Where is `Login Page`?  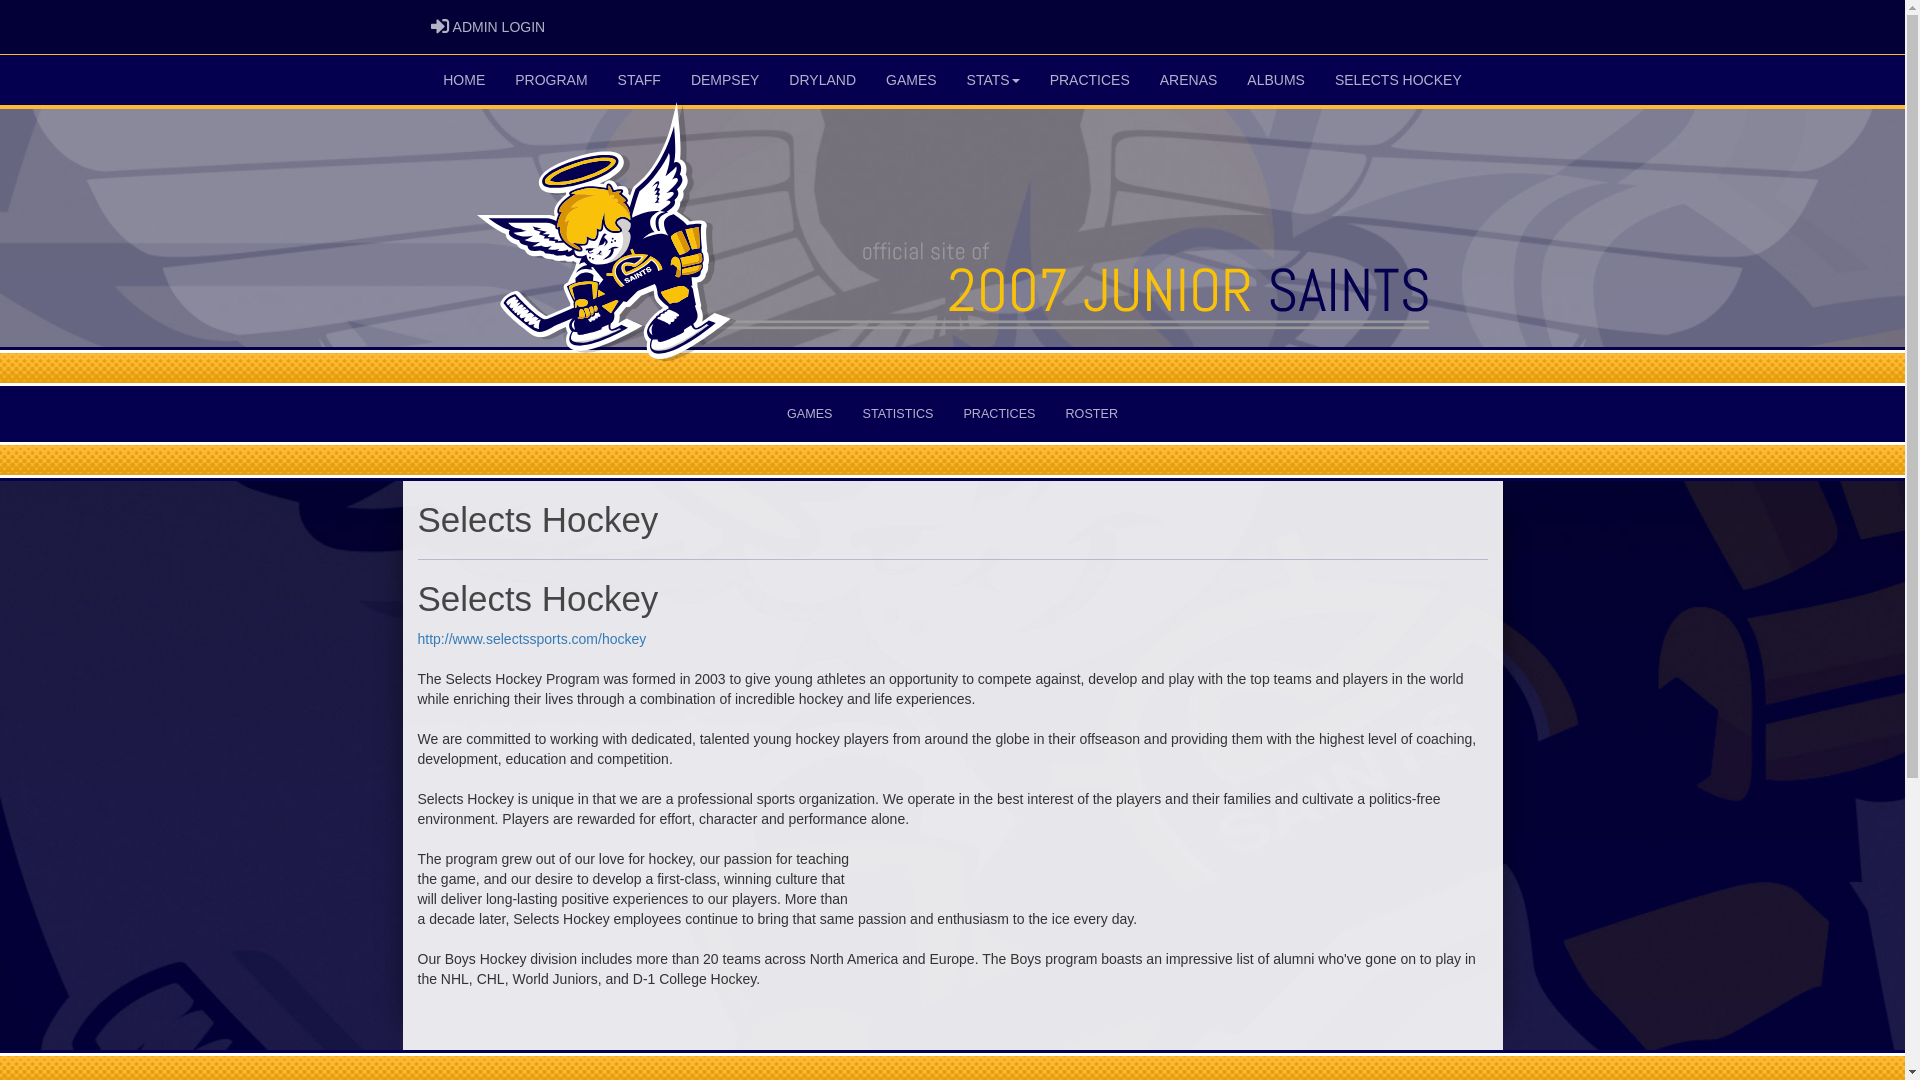 Login Page is located at coordinates (440, 26).